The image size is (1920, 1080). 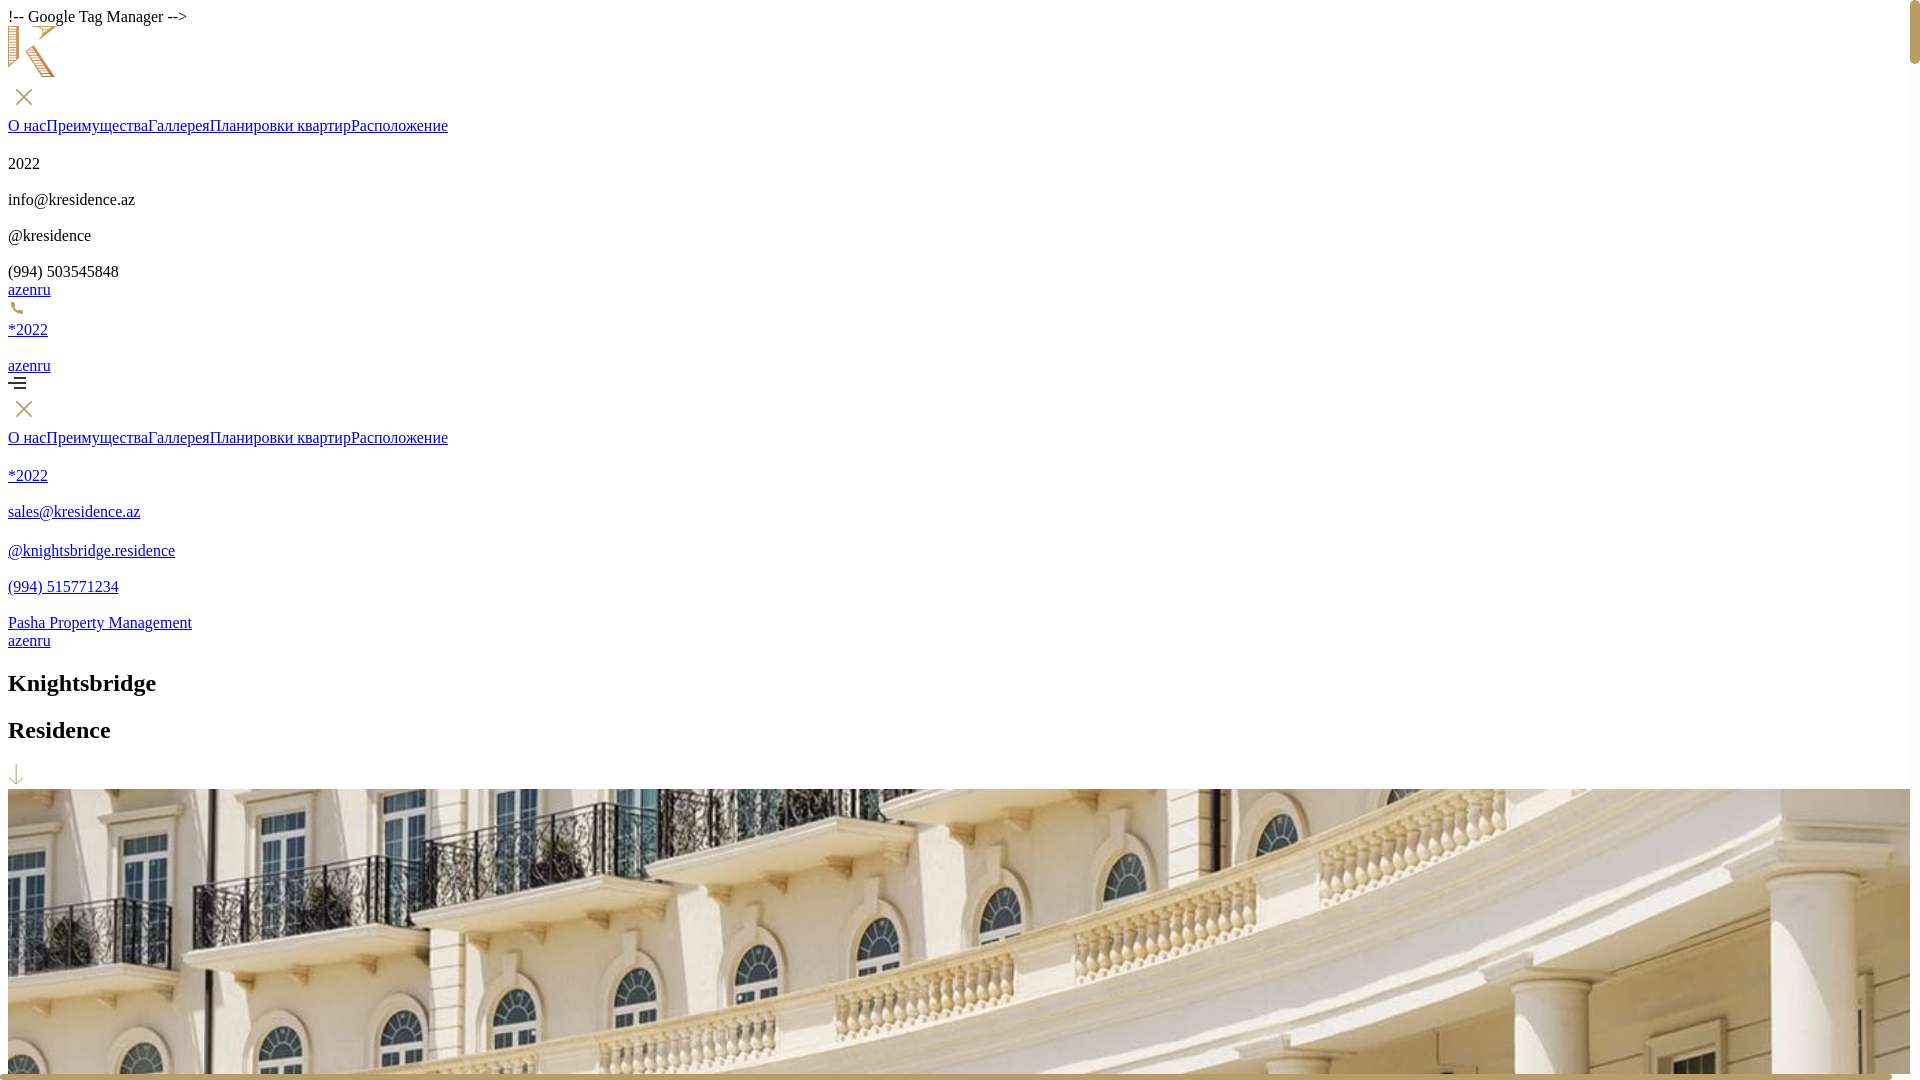 I want to click on ru, so click(x=44, y=365).